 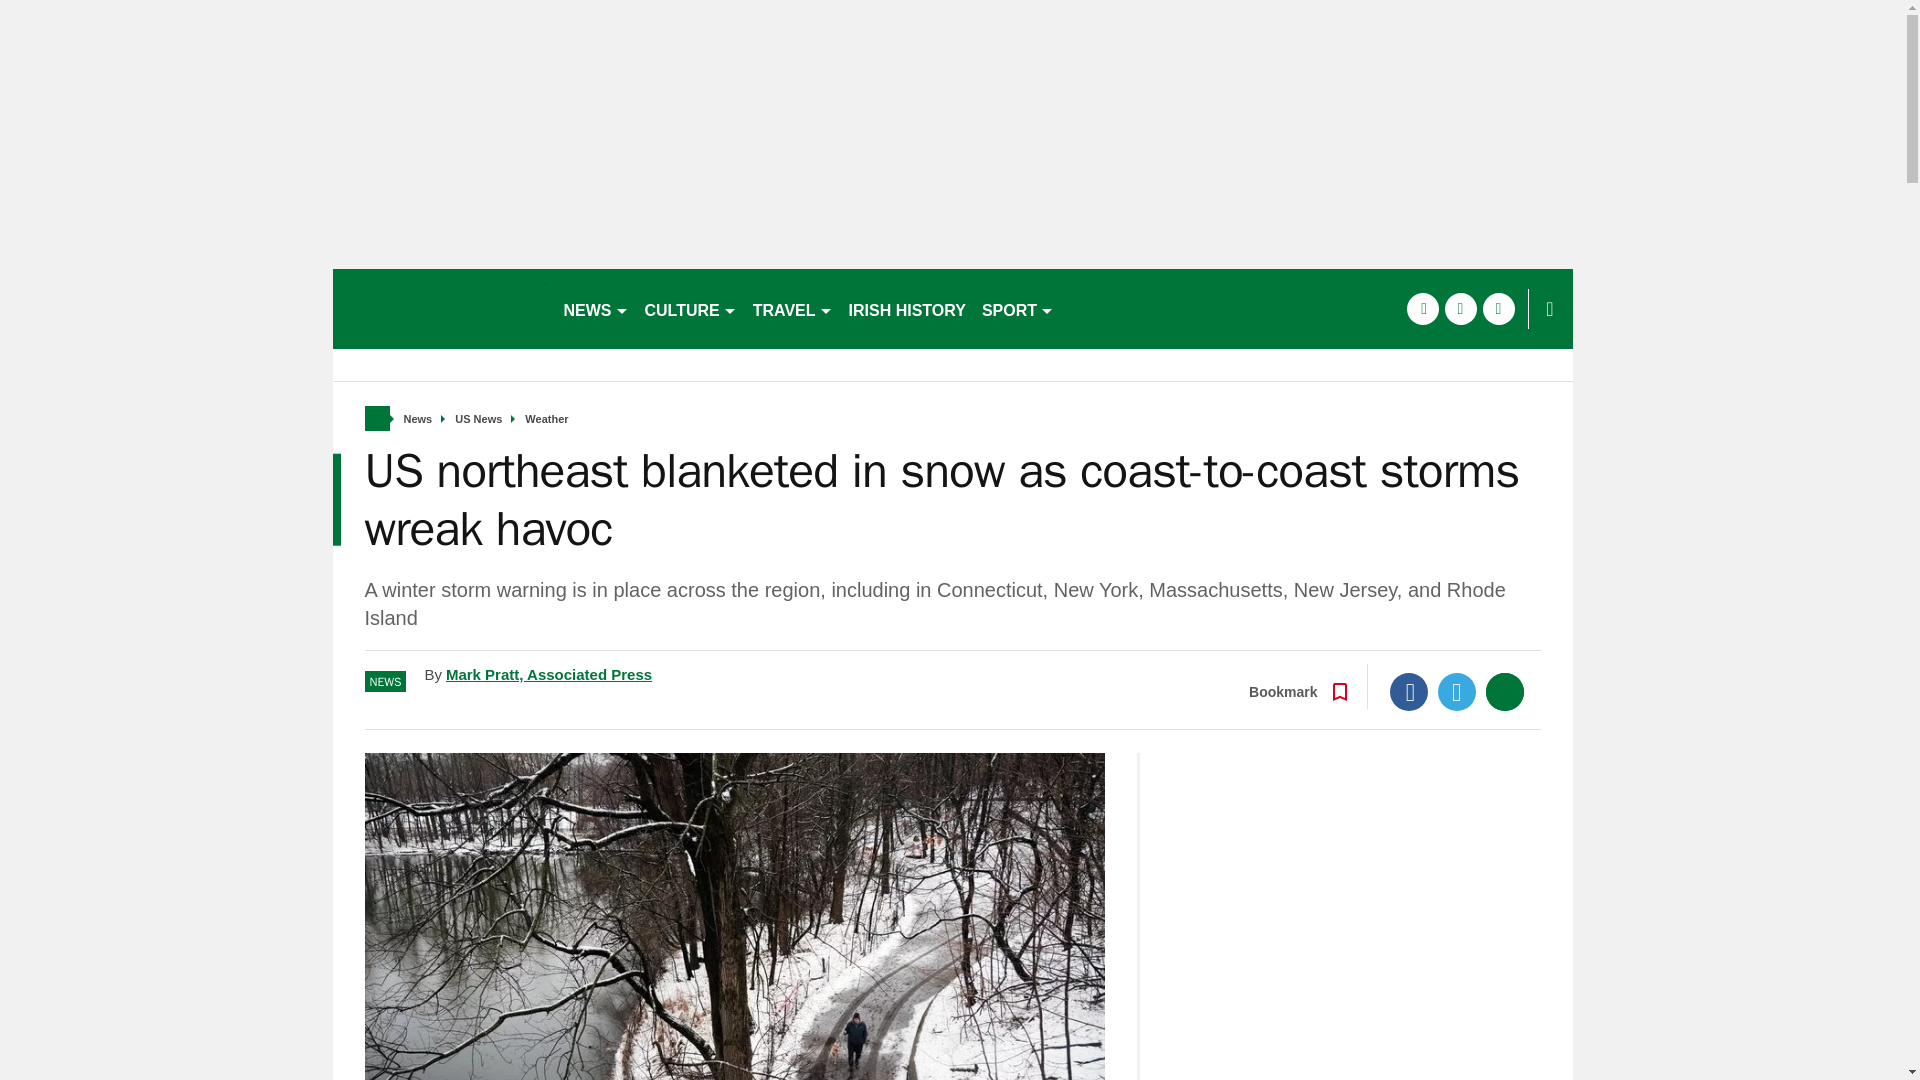 I want to click on TRAVEL, so click(x=792, y=308).